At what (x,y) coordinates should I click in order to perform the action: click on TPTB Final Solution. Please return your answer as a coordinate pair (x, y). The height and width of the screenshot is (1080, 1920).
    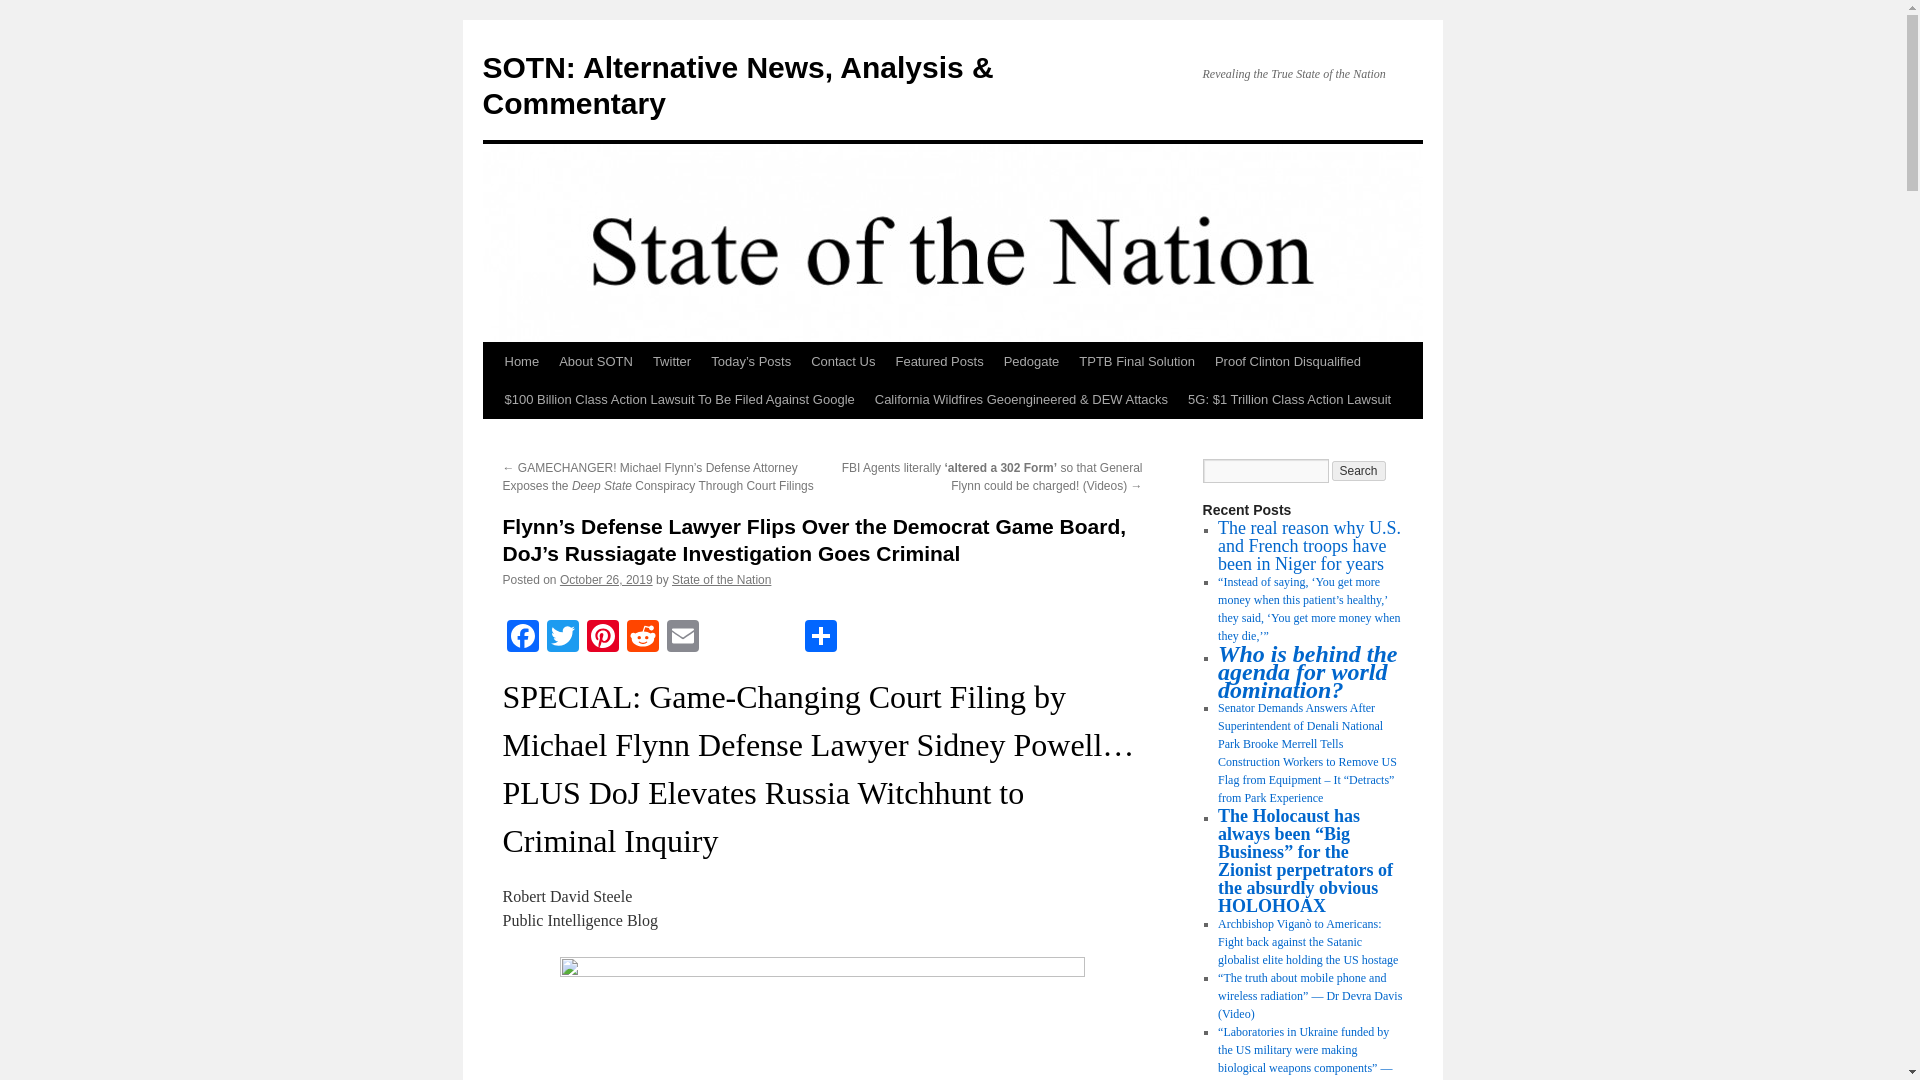
    Looking at the image, I should click on (1137, 362).